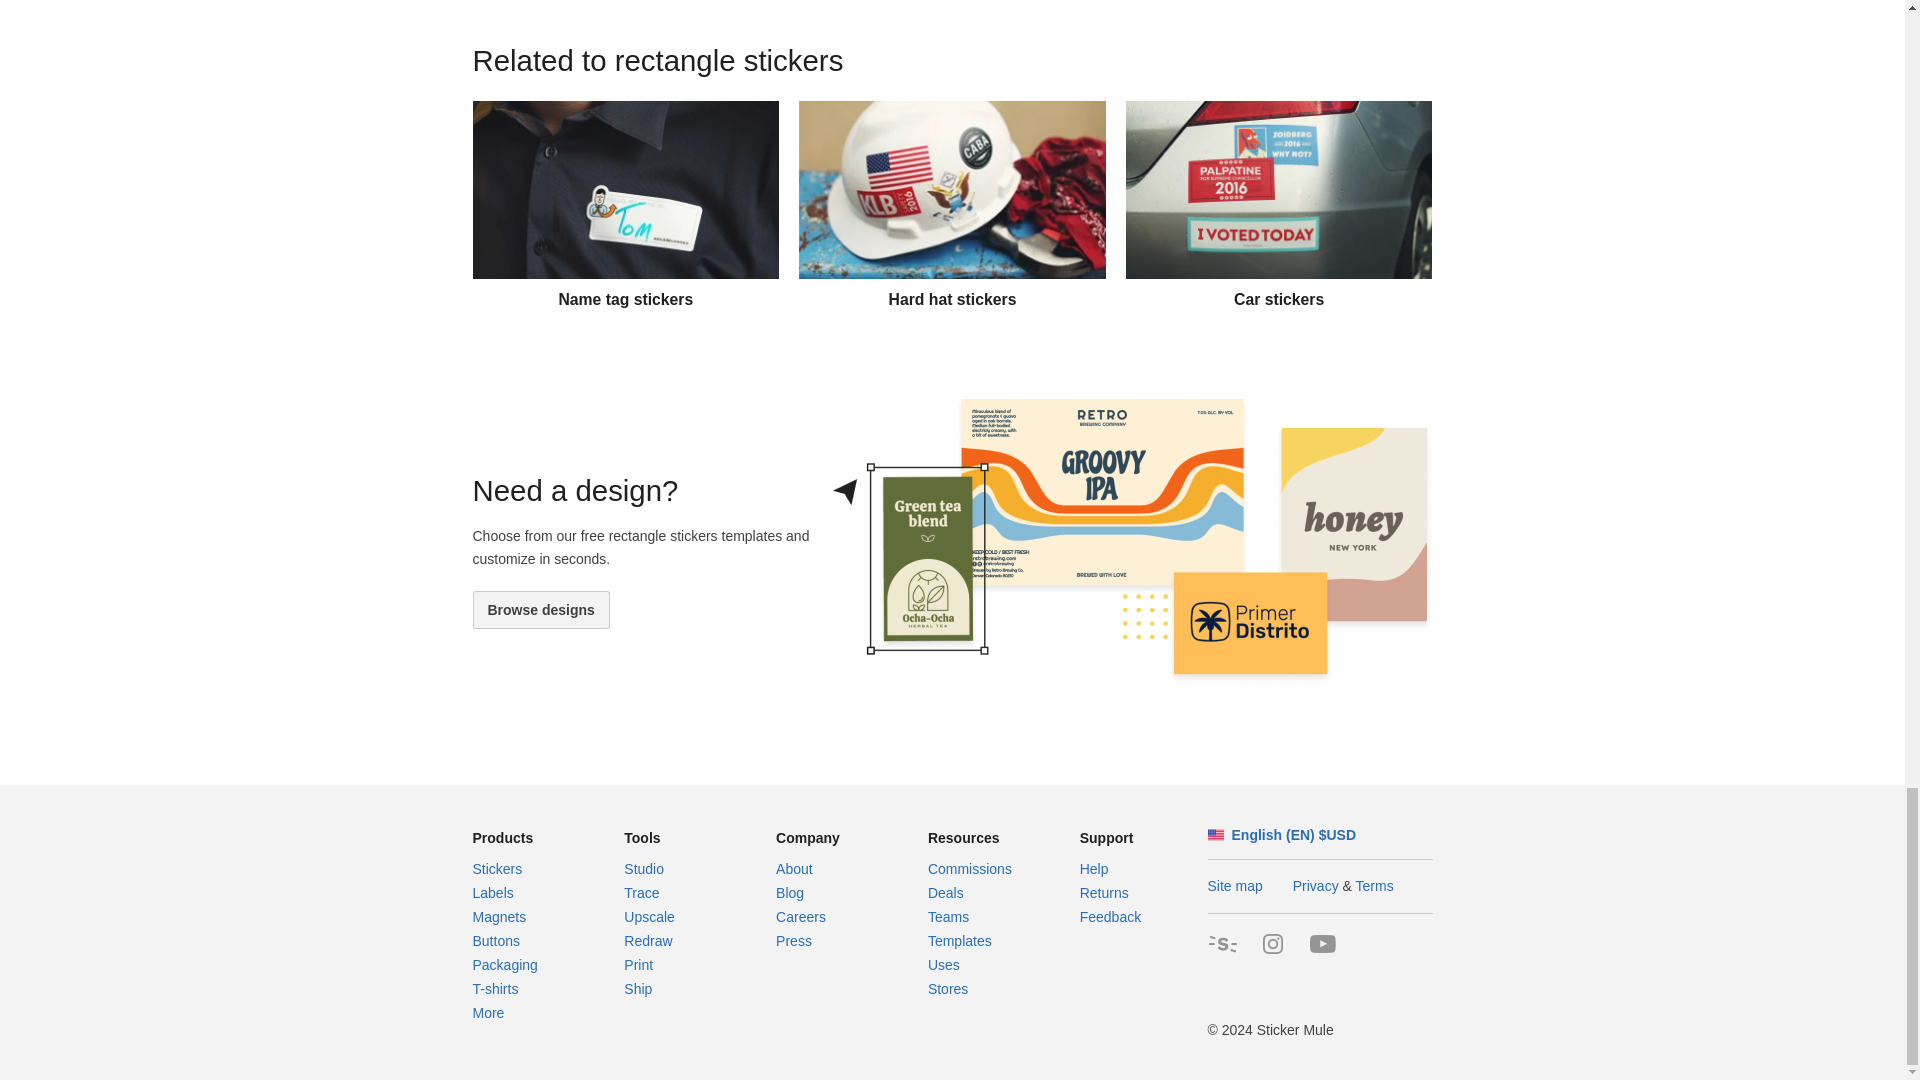  What do you see at coordinates (1132, 551) in the screenshot?
I see `Design rectangle stickers online with Studio` at bounding box center [1132, 551].